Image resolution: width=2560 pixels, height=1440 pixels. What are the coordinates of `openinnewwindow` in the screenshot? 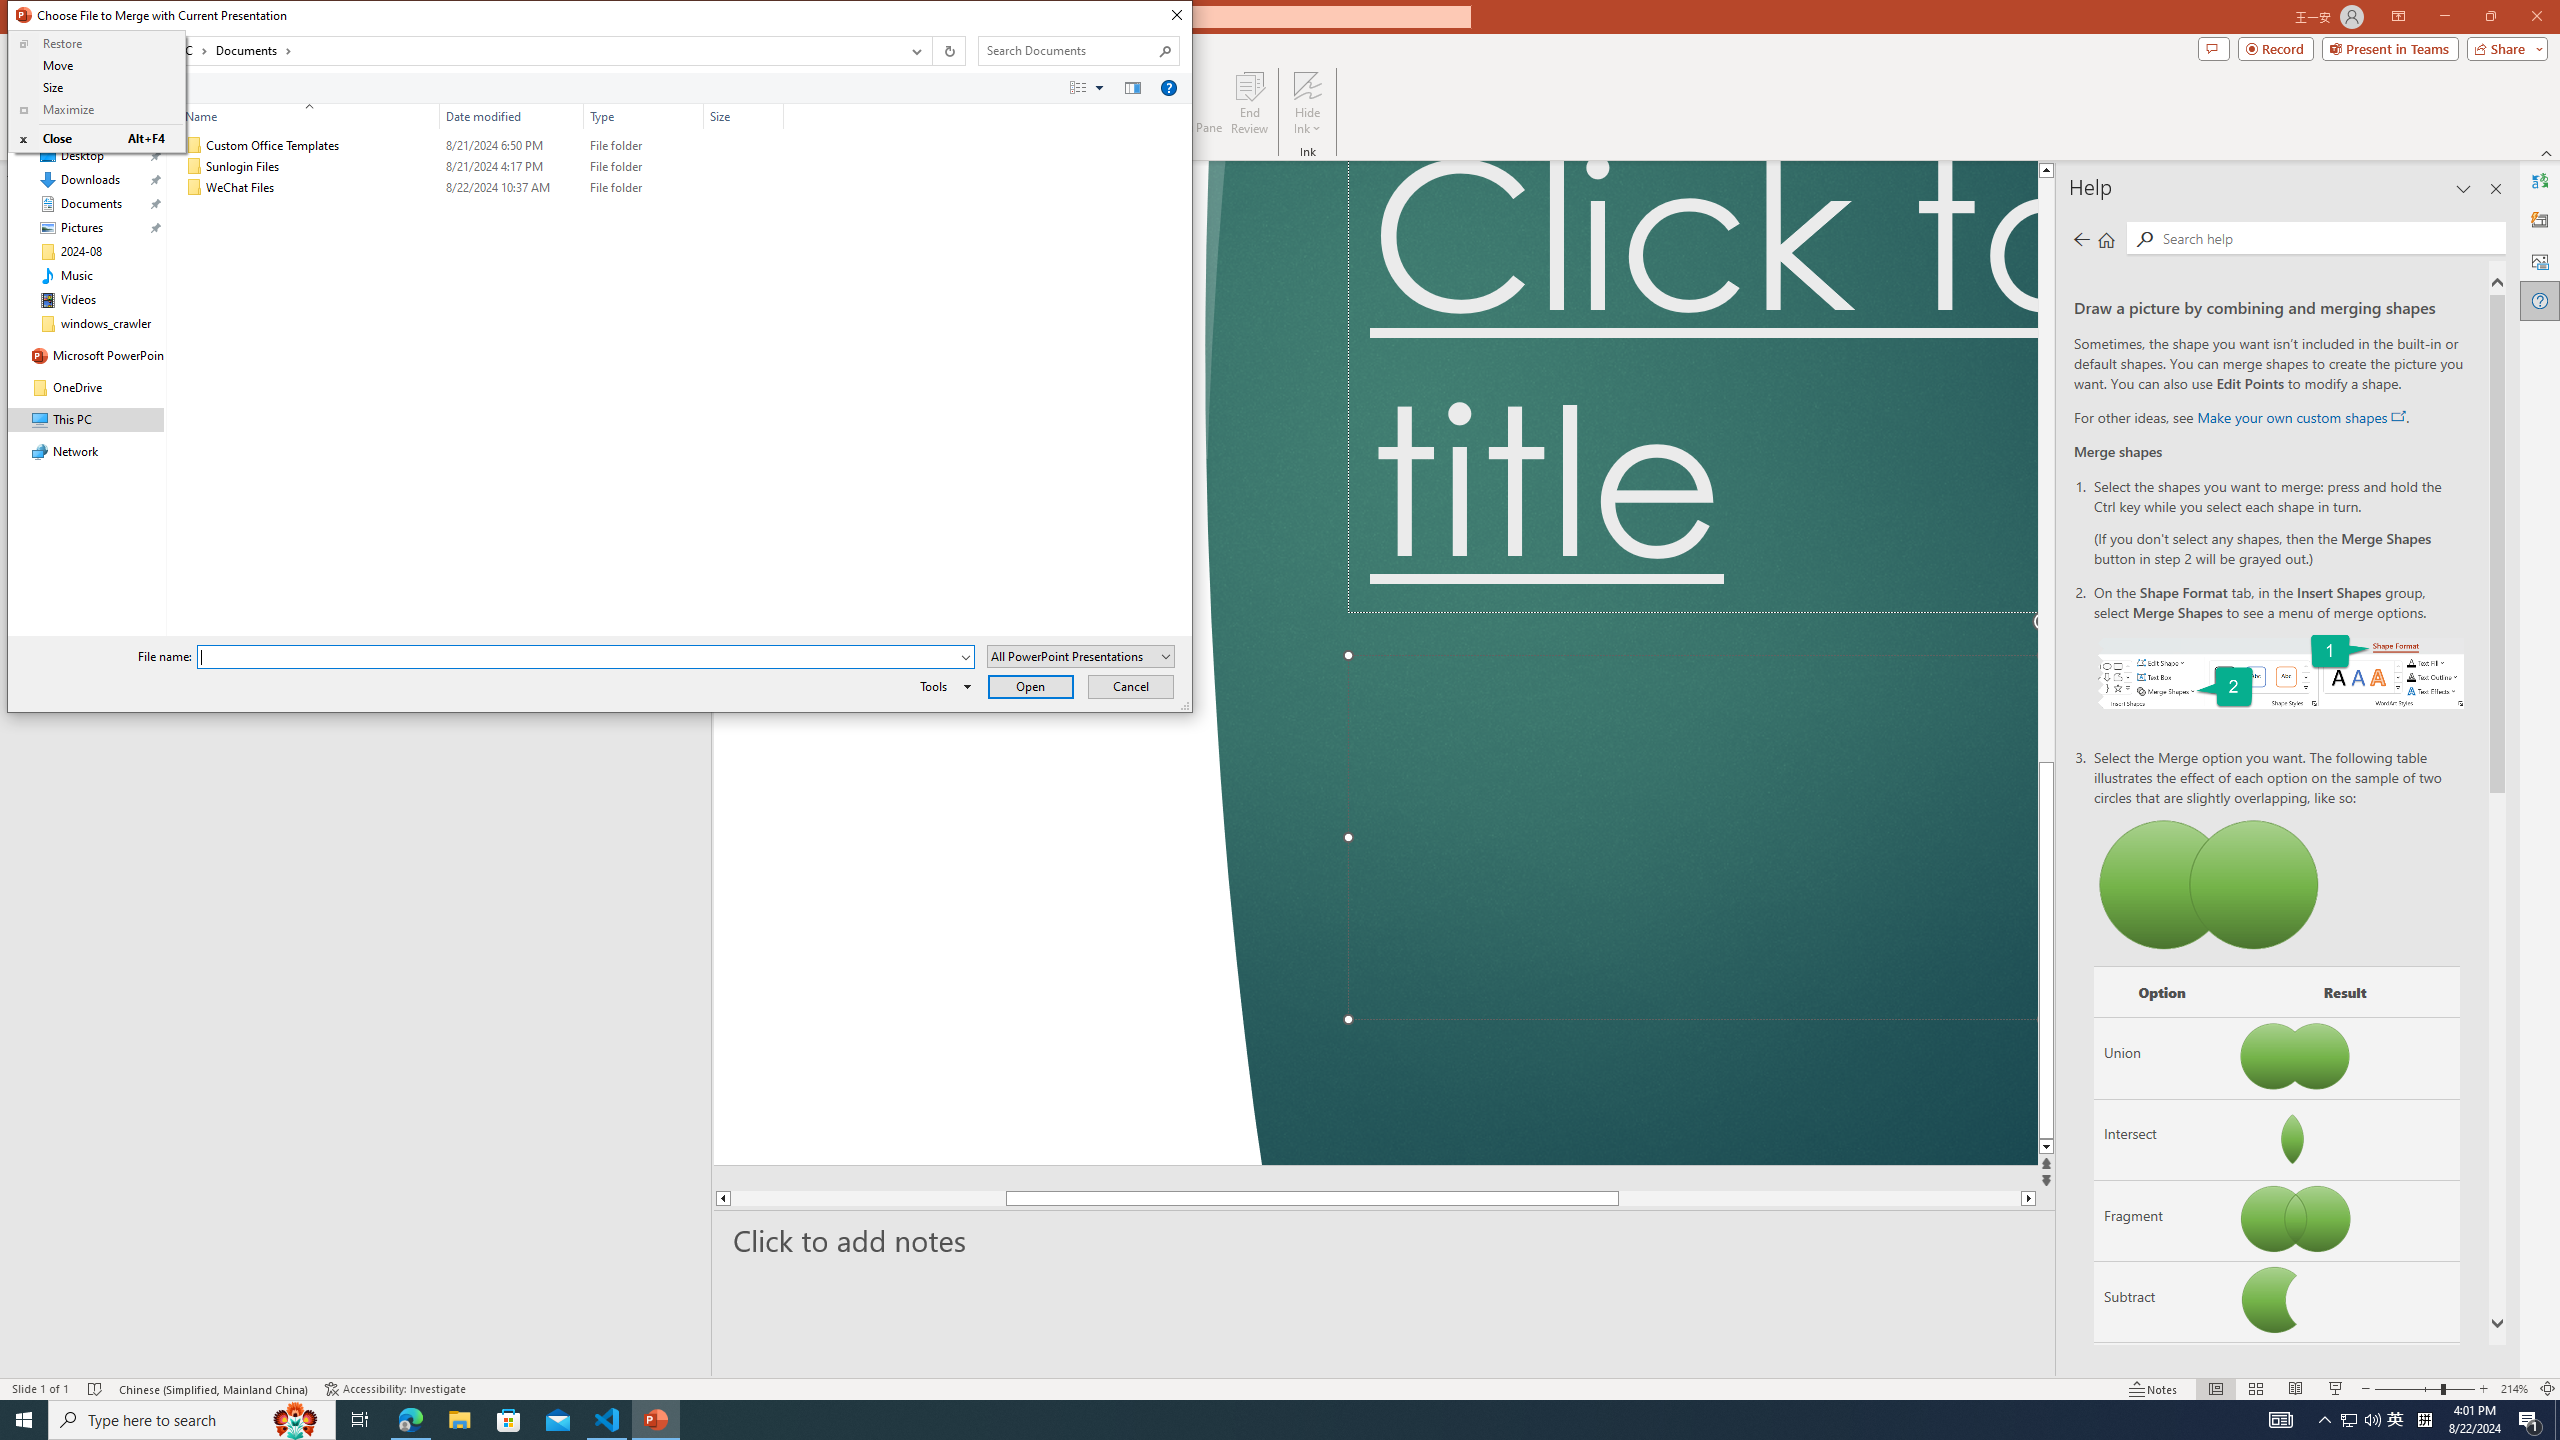 It's located at (2398, 417).